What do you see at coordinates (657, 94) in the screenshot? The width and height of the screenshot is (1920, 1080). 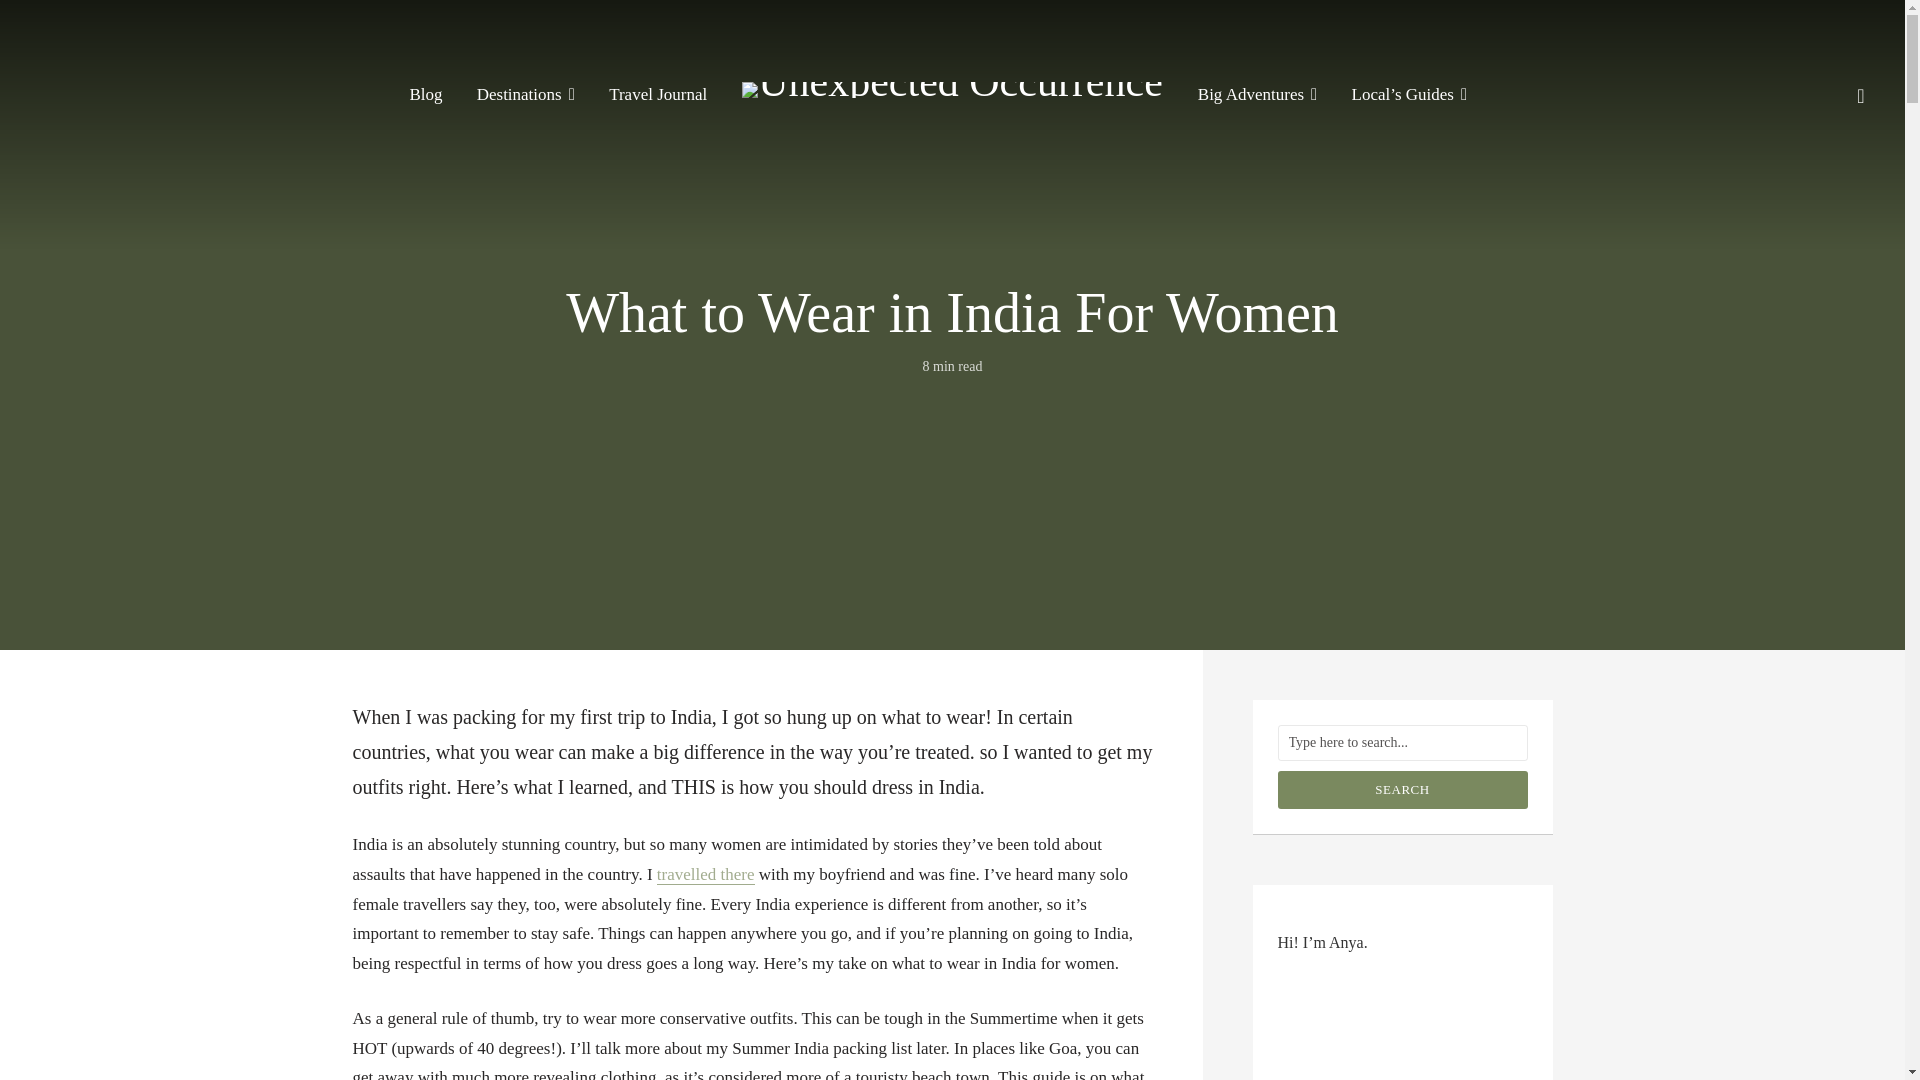 I see `Travel Journal` at bounding box center [657, 94].